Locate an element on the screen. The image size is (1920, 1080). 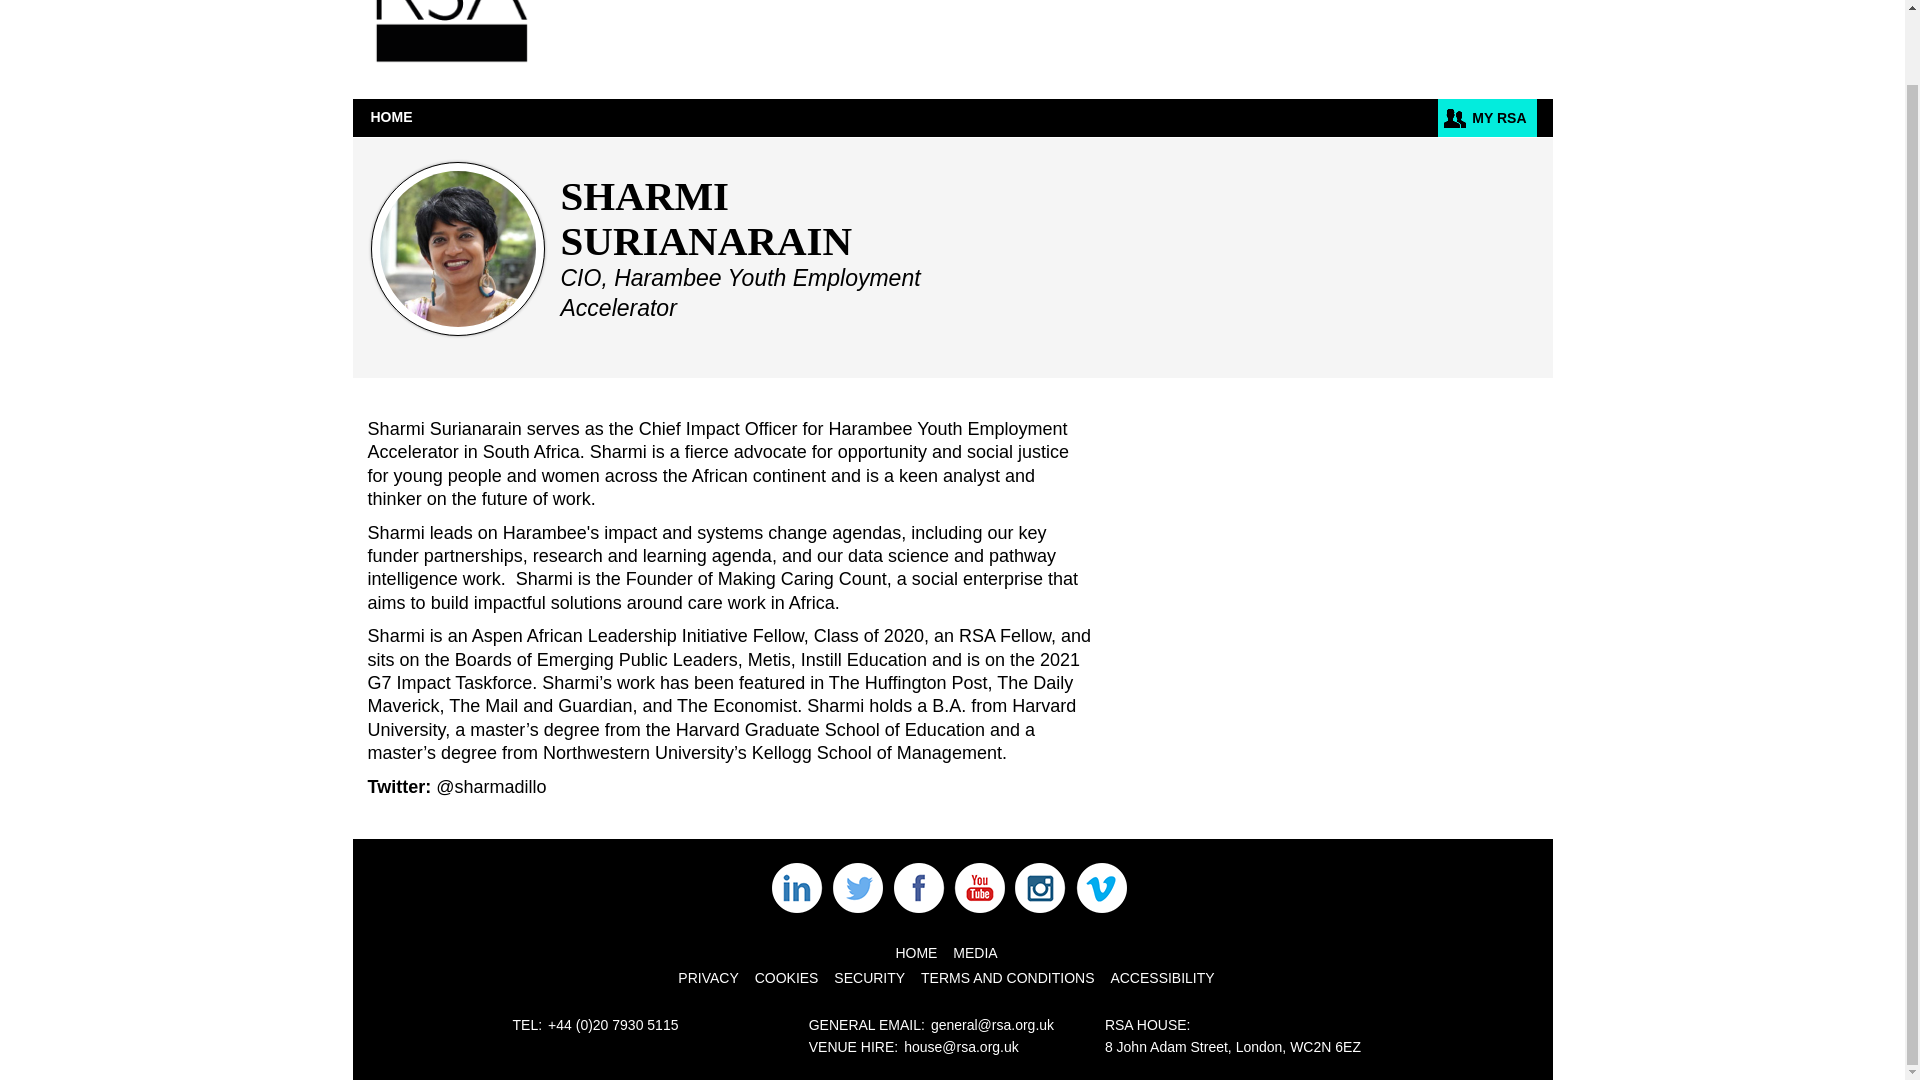
COOKIES is located at coordinates (786, 978).